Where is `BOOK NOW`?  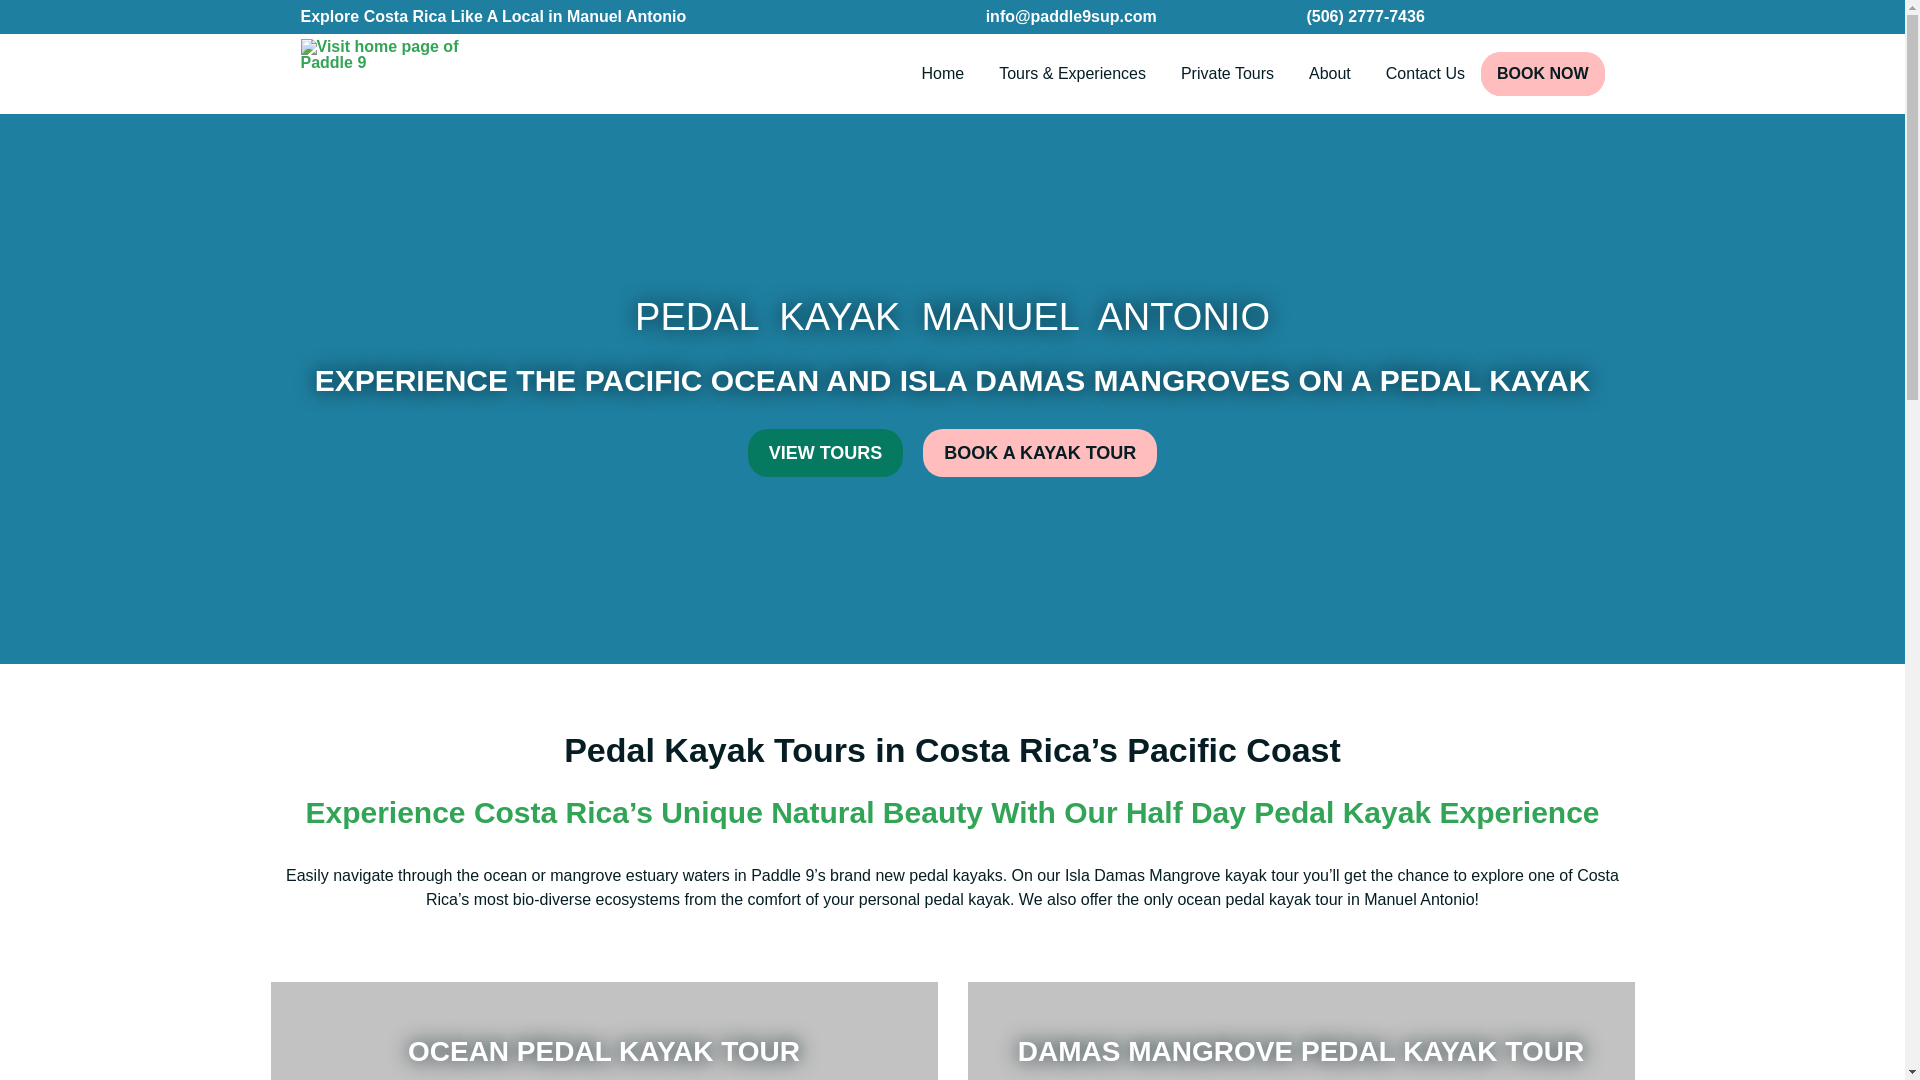 BOOK NOW is located at coordinates (1542, 74).